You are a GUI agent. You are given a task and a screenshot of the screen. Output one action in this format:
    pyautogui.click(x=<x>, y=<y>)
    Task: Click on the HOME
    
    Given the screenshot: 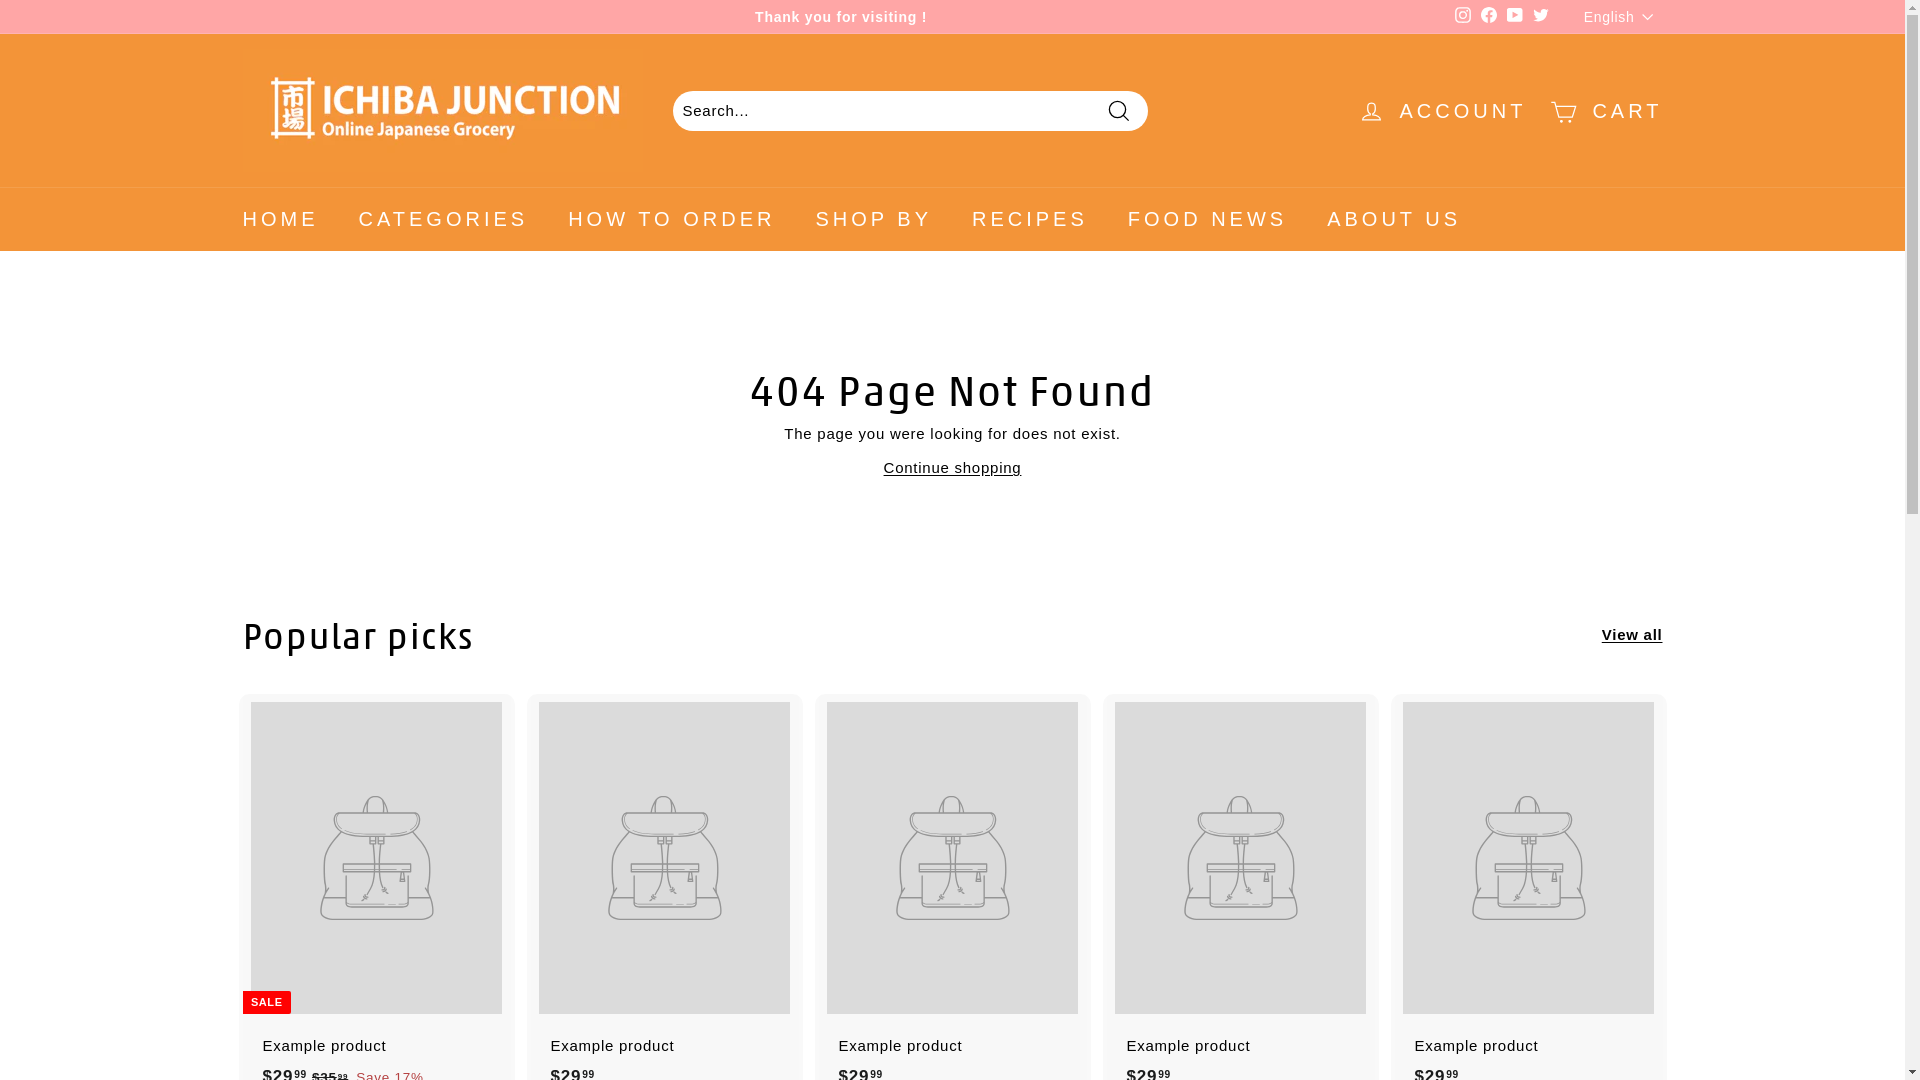 What is the action you would take?
    pyautogui.click(x=280, y=218)
    